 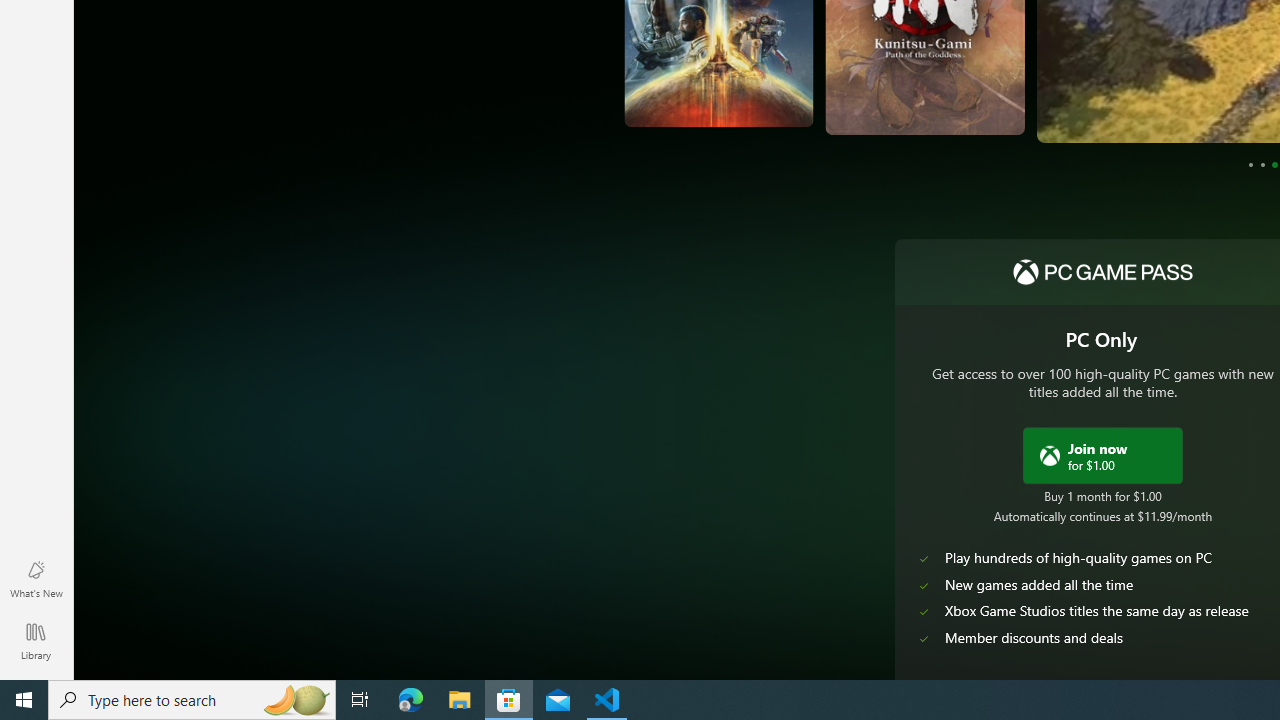 I want to click on Dungeons Of Hinterberg, so click(x=1147, y=88).